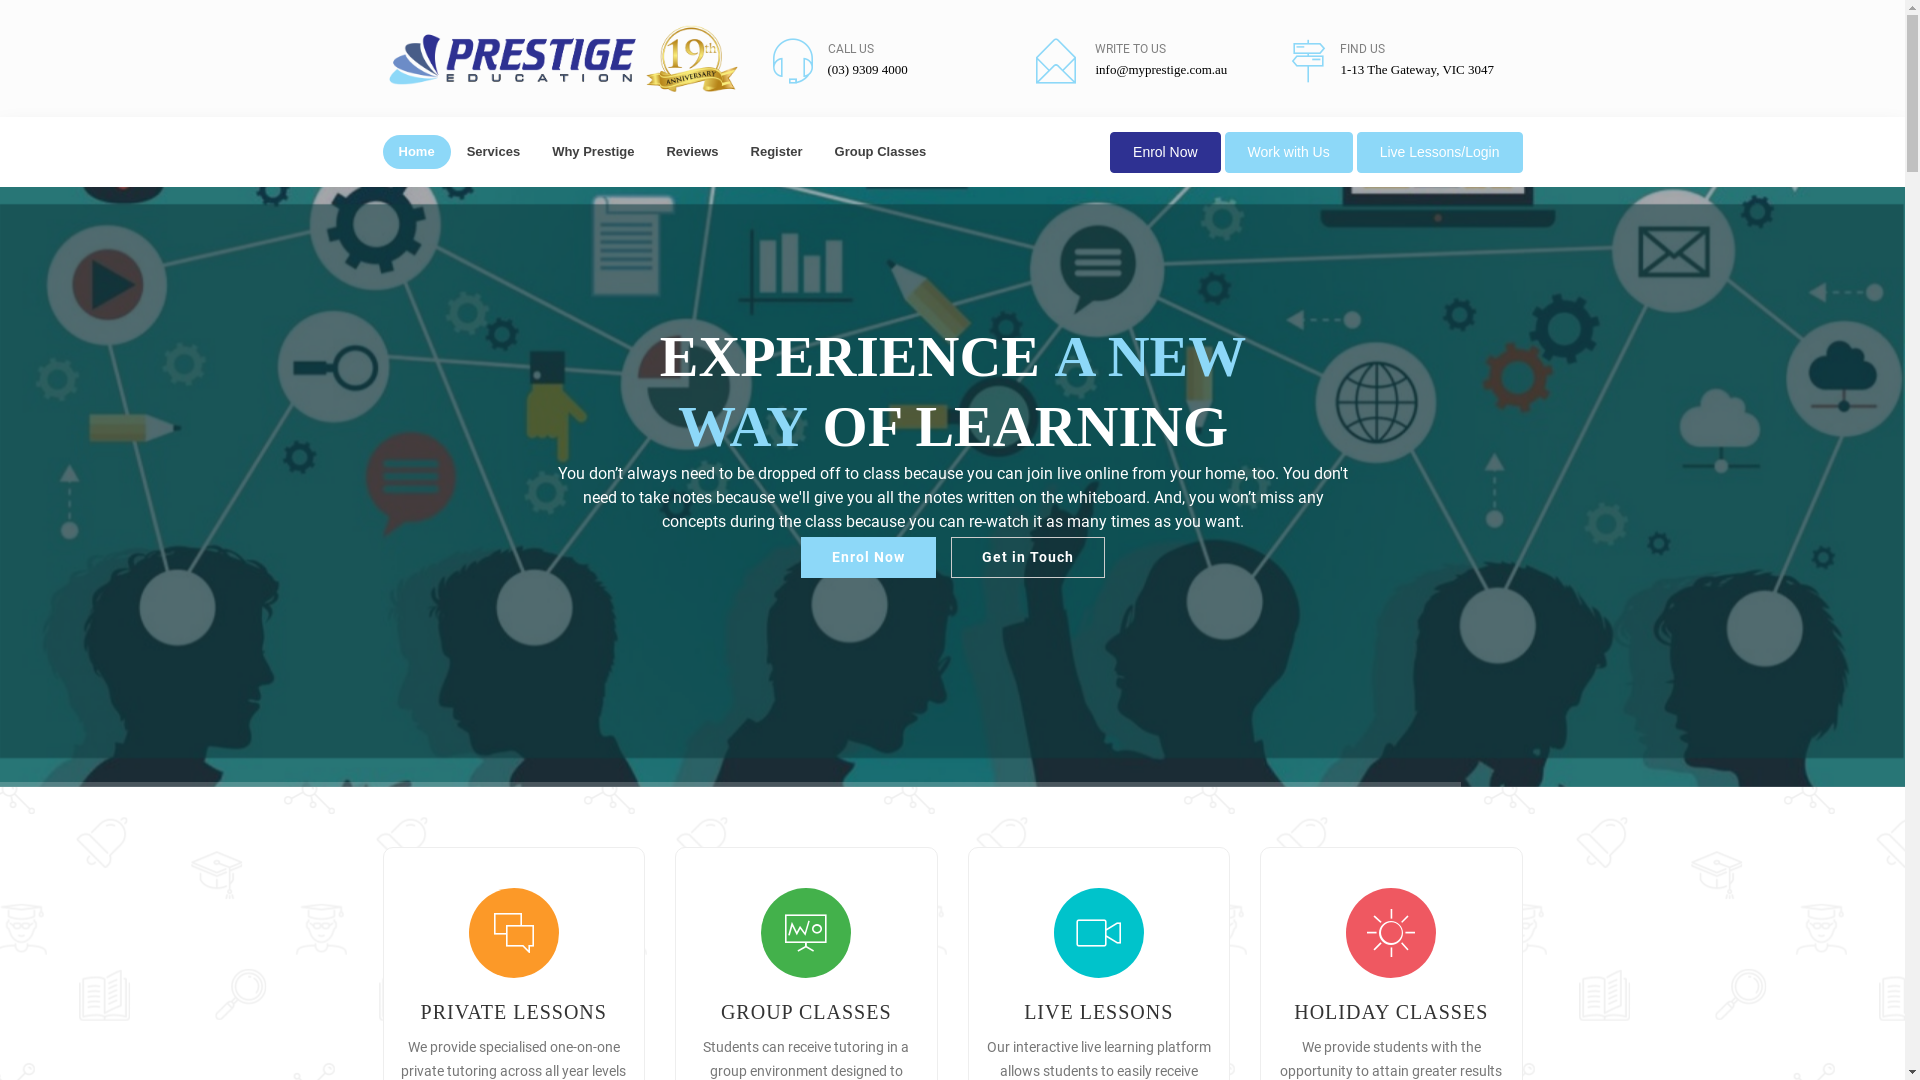 The width and height of the screenshot is (1920, 1080). What do you see at coordinates (1289, 152) in the screenshot?
I see `Work with Us` at bounding box center [1289, 152].